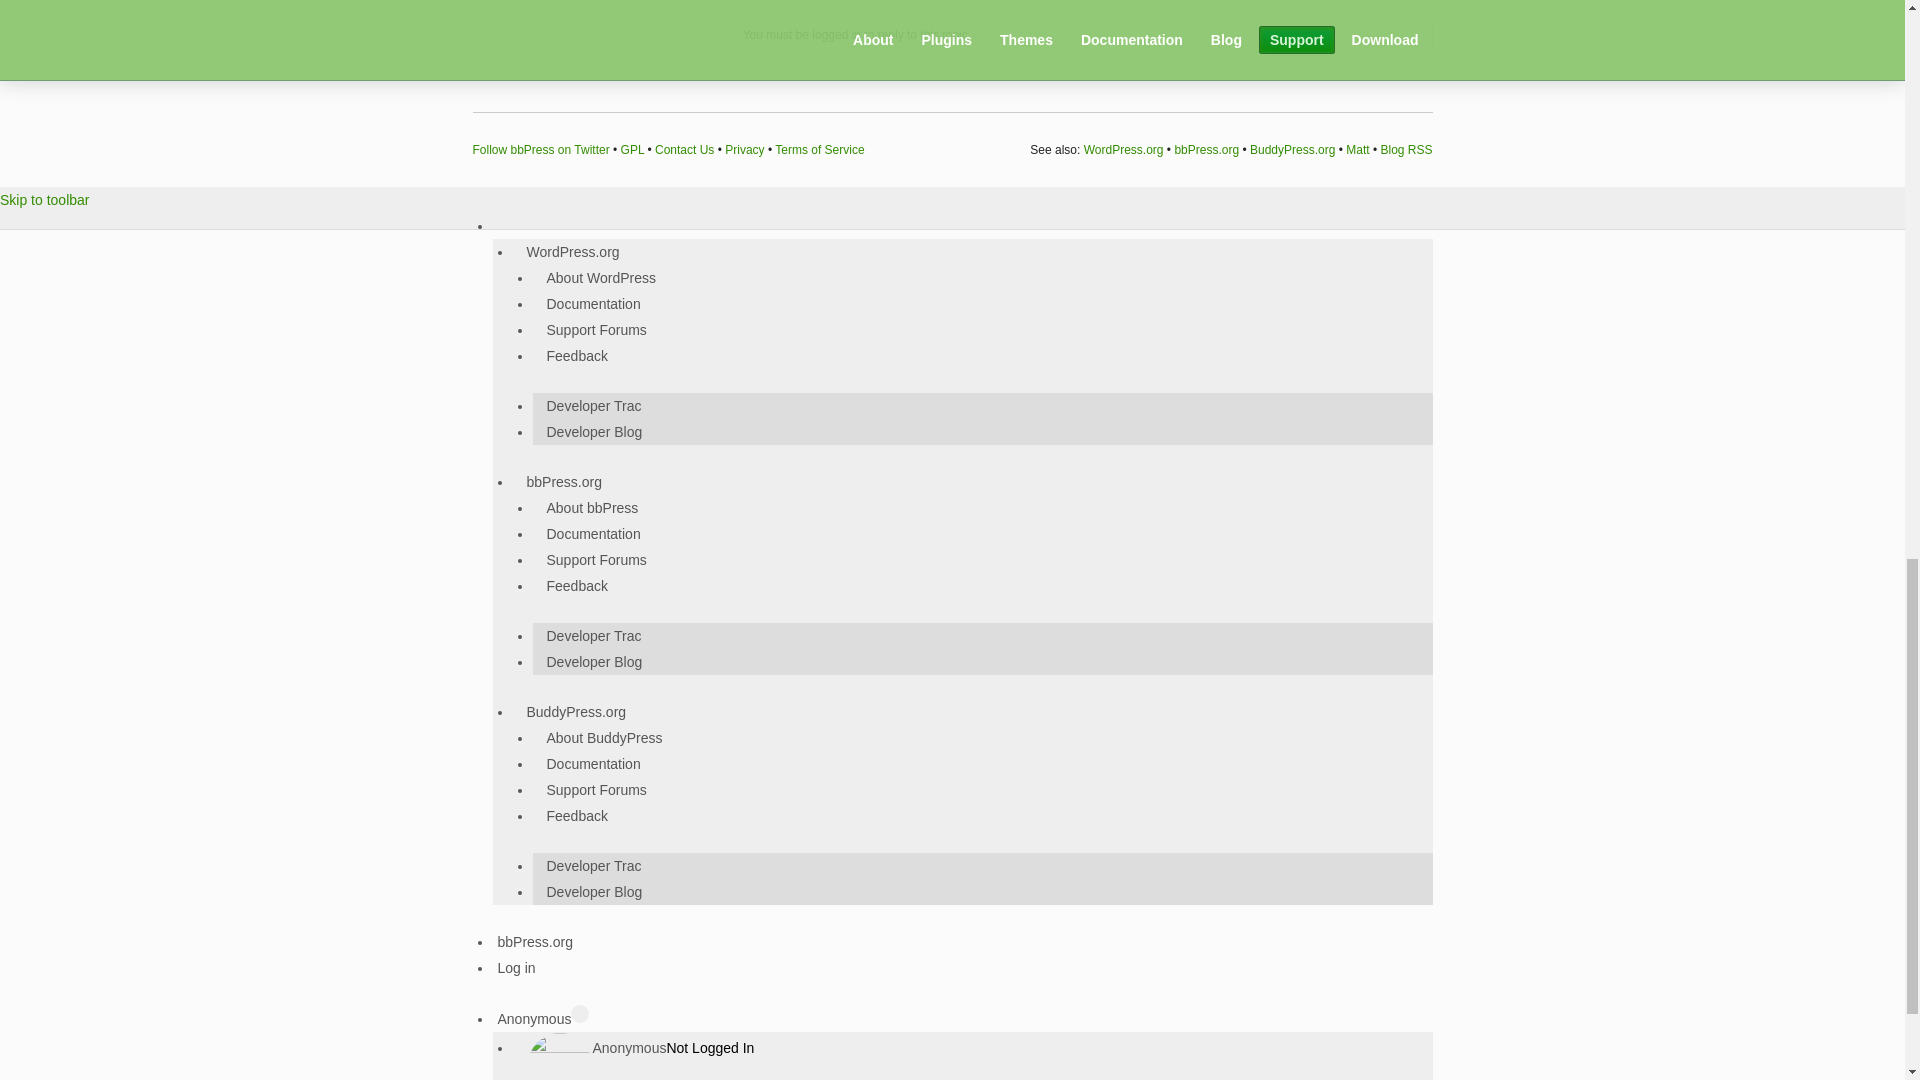 This screenshot has height=1080, width=1920. Describe the element at coordinates (1292, 149) in the screenshot. I see `BuddyPress.org` at that location.